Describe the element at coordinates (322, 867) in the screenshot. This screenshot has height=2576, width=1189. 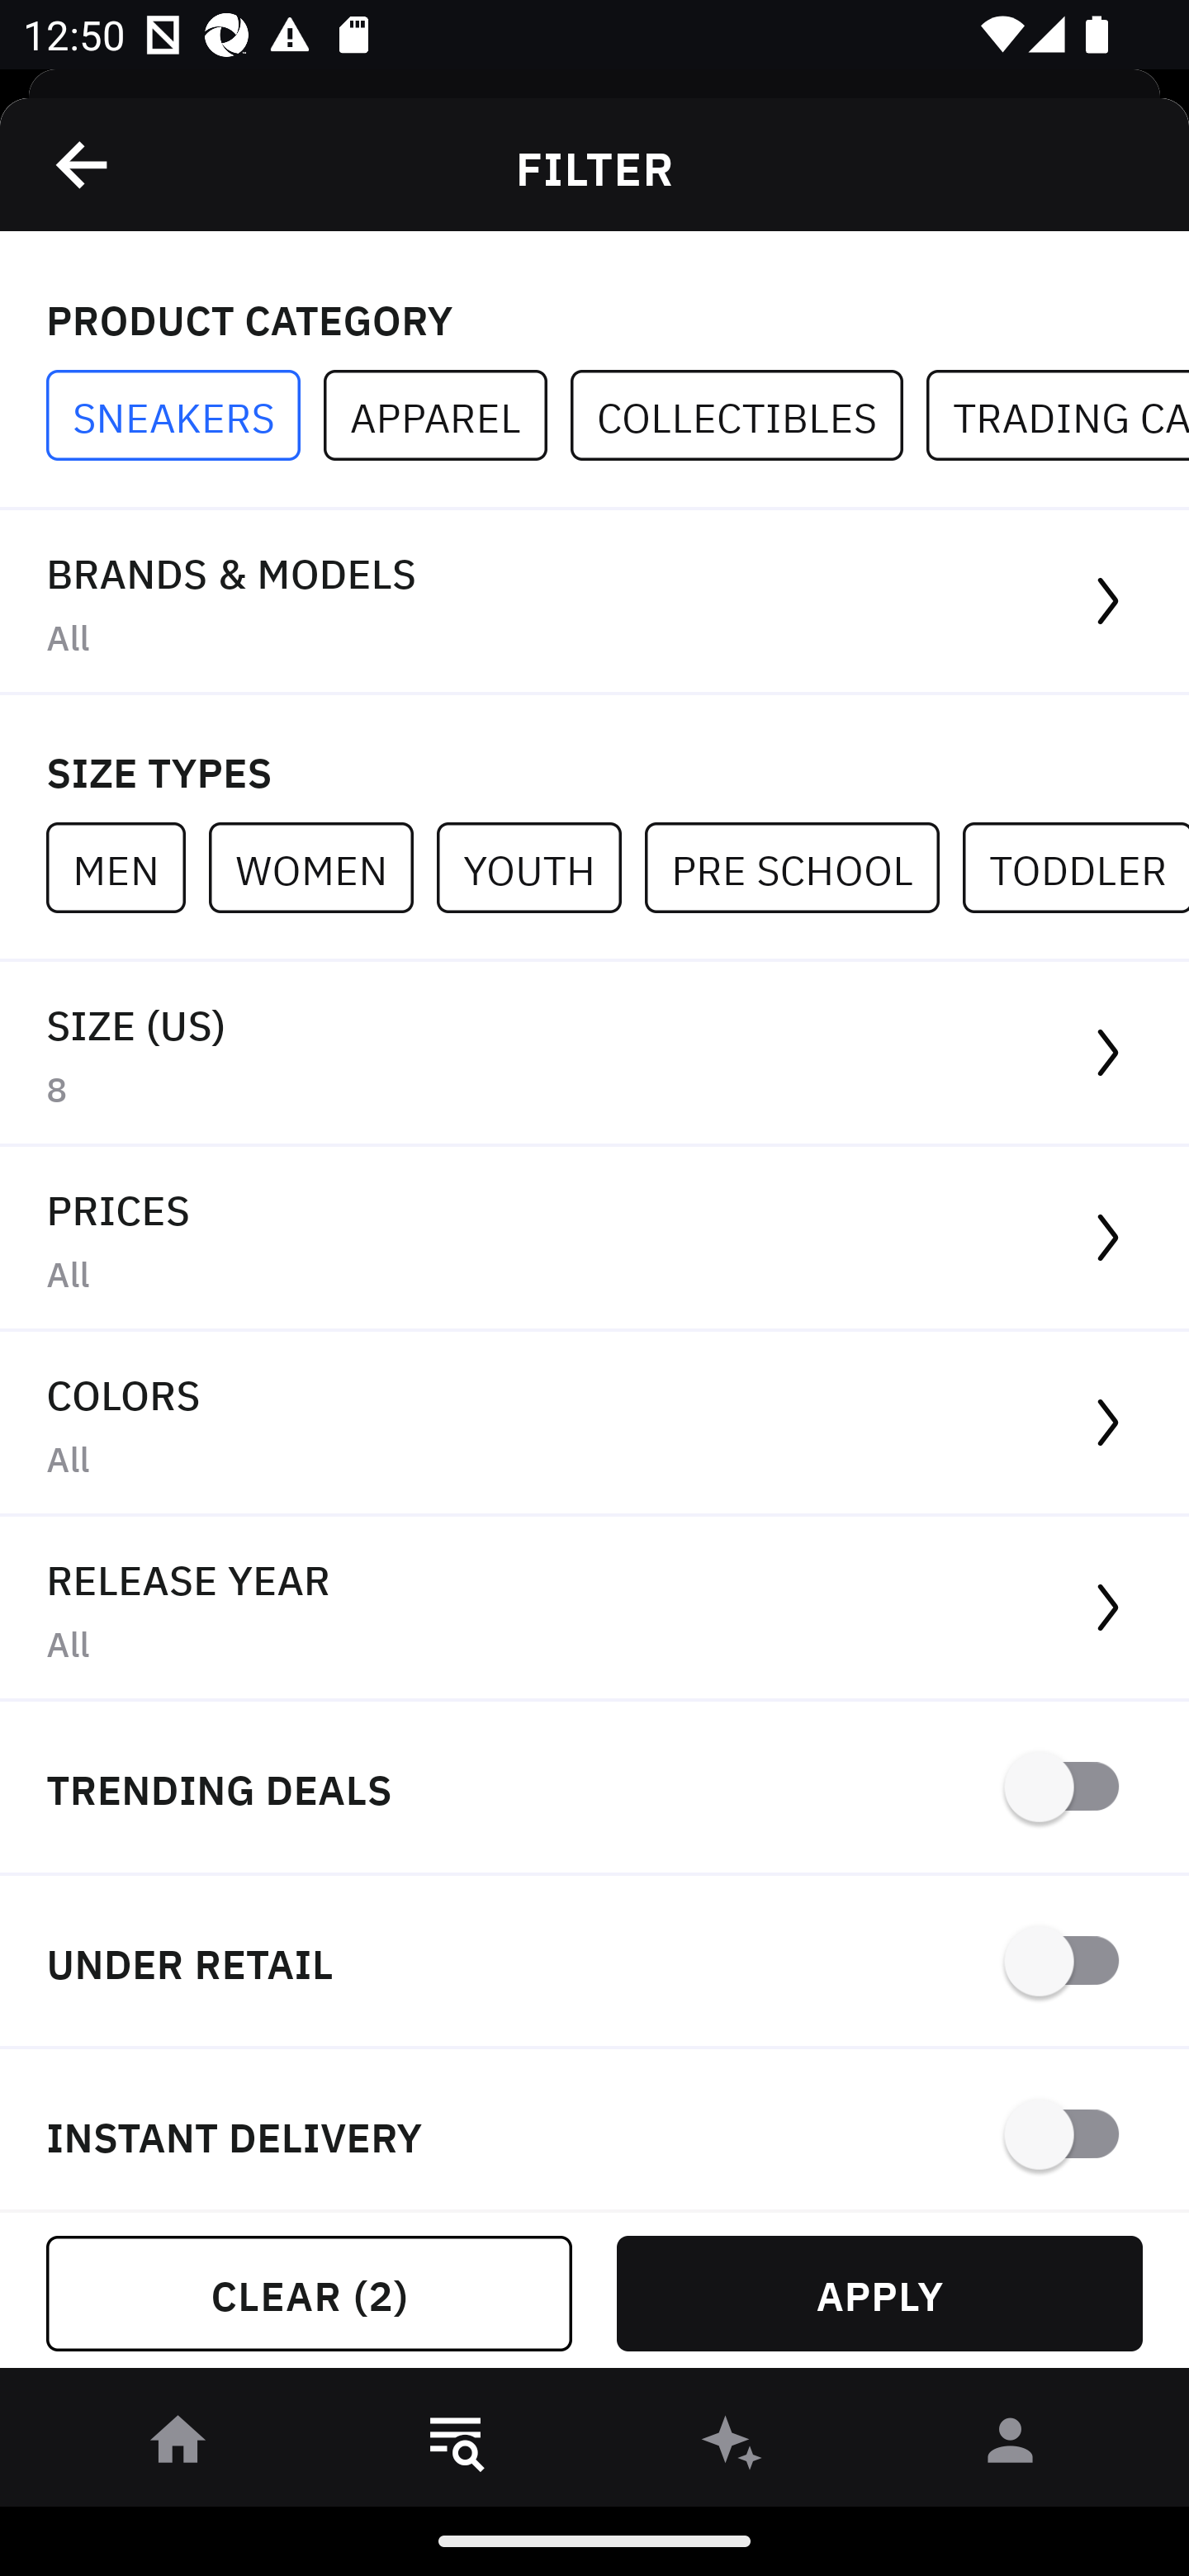
I see `WOMEN` at that location.